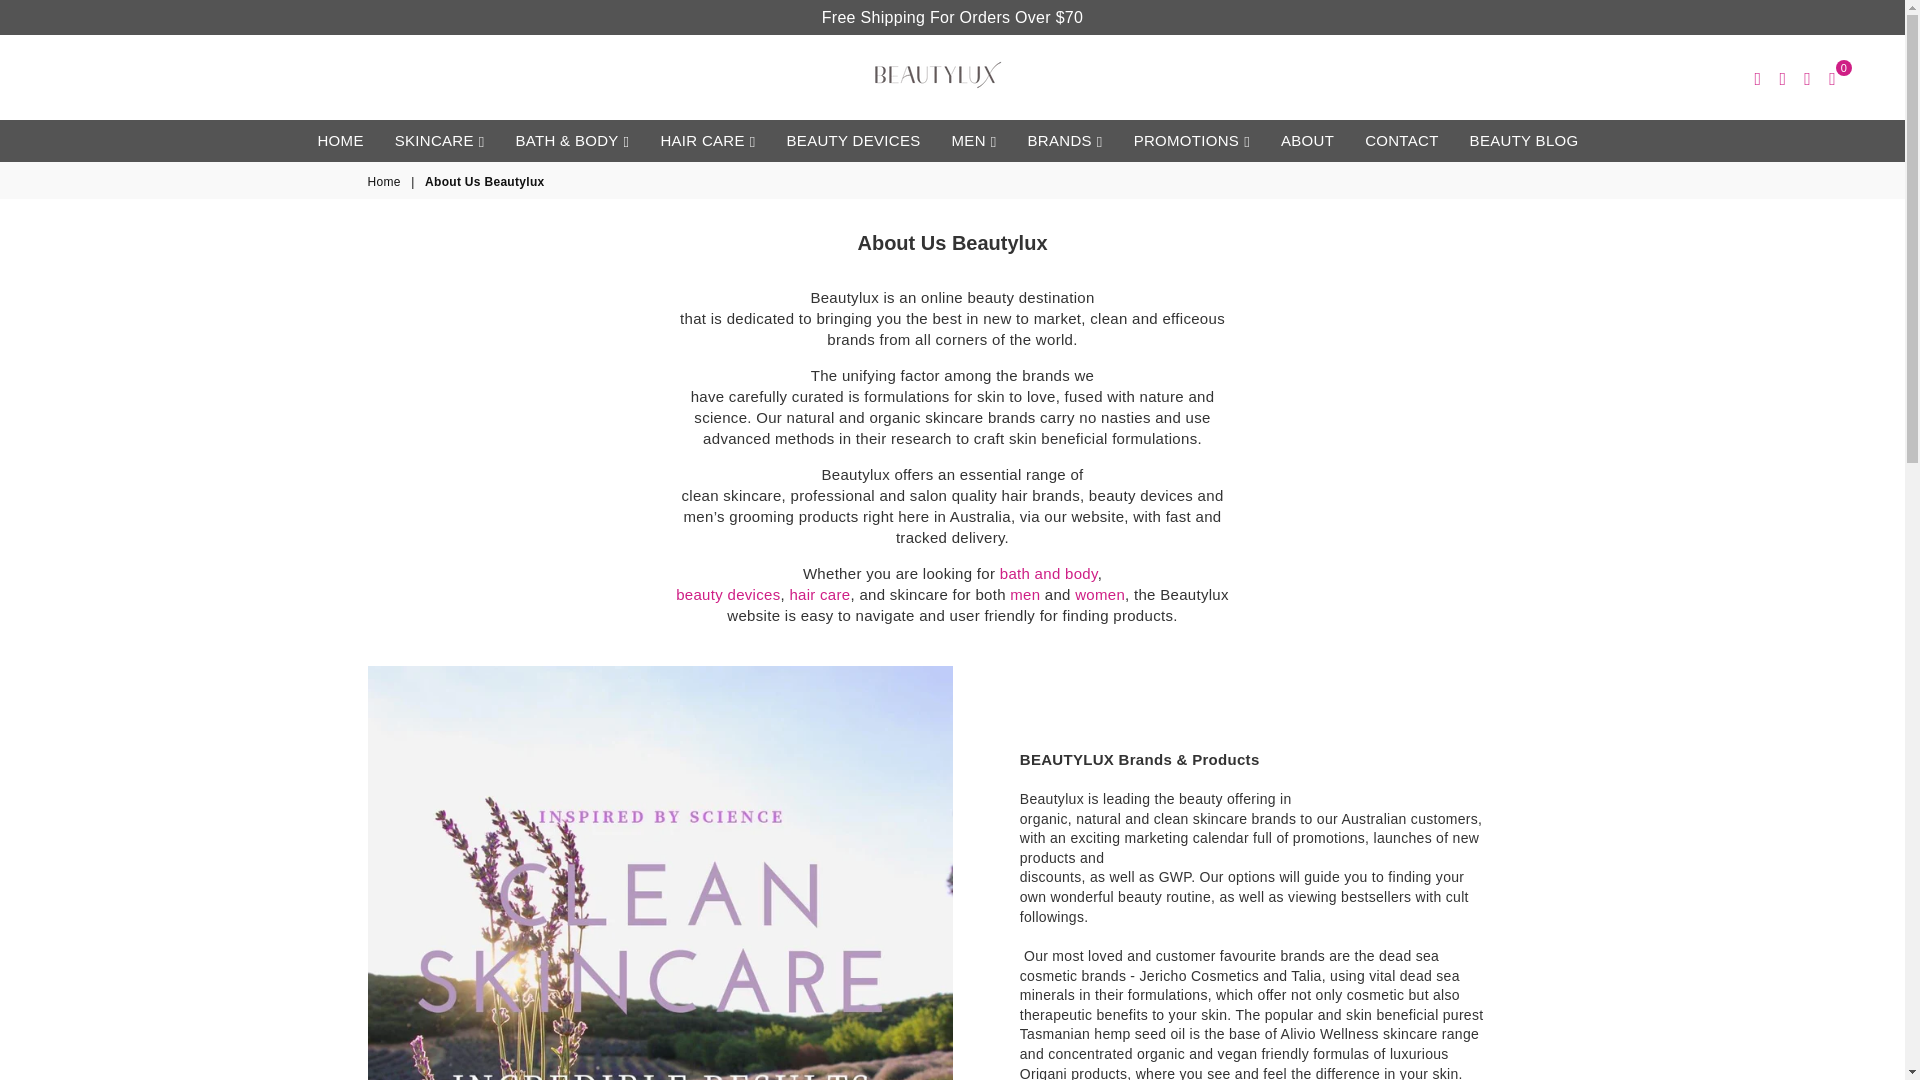 The height and width of the screenshot is (1080, 1920). What do you see at coordinates (340, 140) in the screenshot?
I see `HOME` at bounding box center [340, 140].